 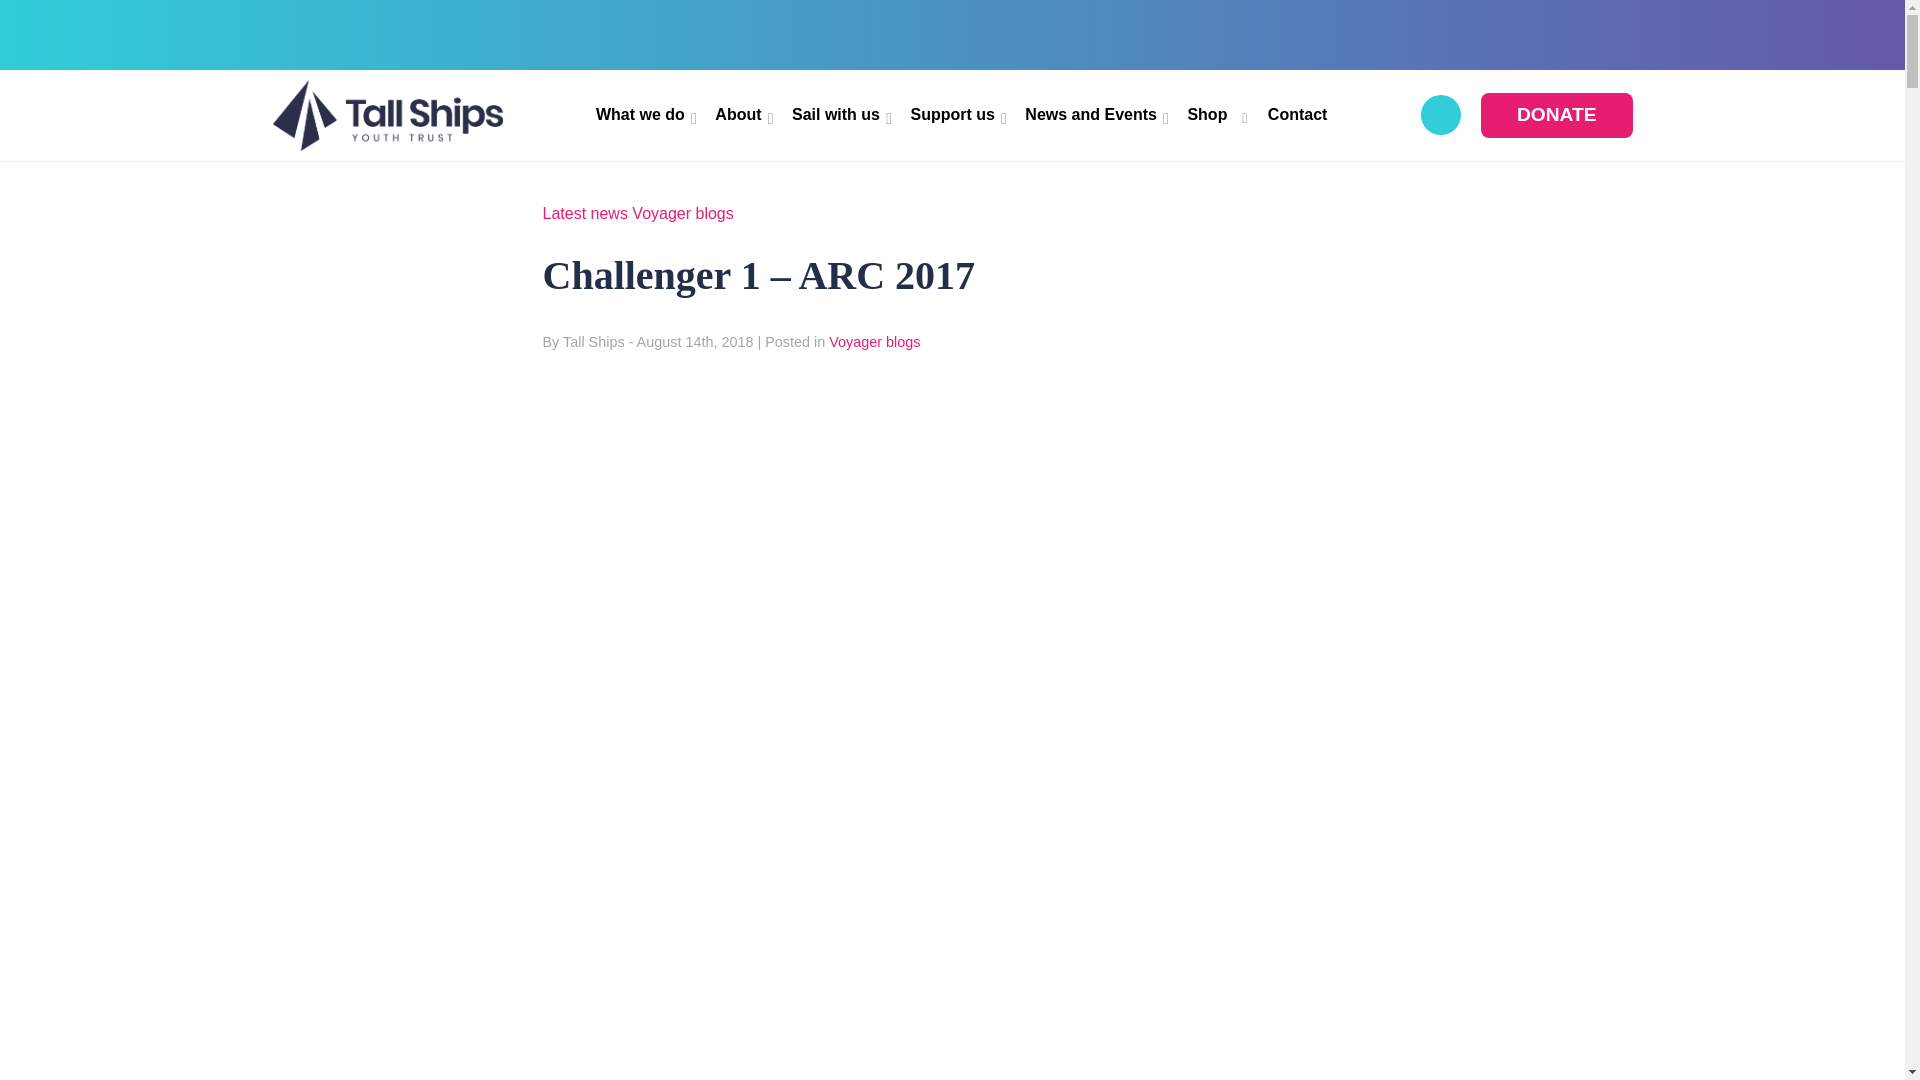 What do you see at coordinates (840, 115) in the screenshot?
I see `Sail with us` at bounding box center [840, 115].